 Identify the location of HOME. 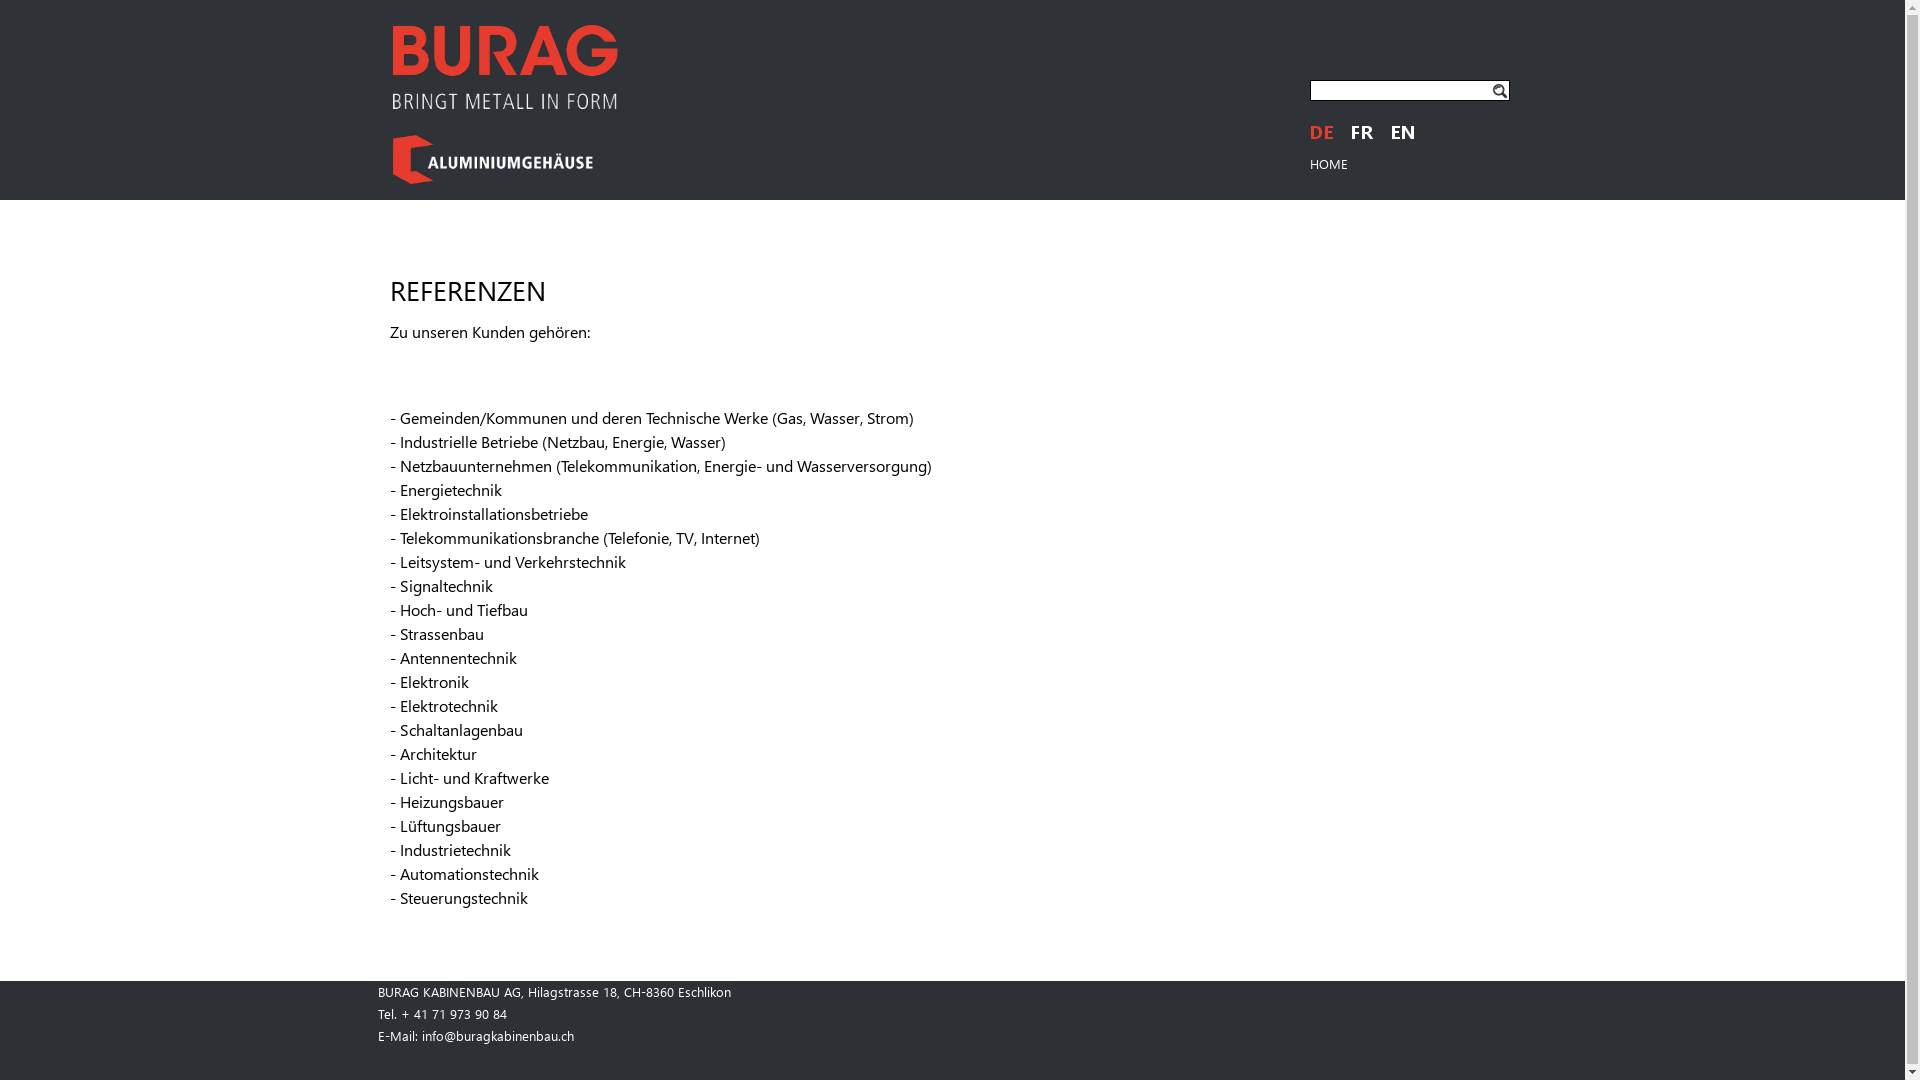
(1329, 164).